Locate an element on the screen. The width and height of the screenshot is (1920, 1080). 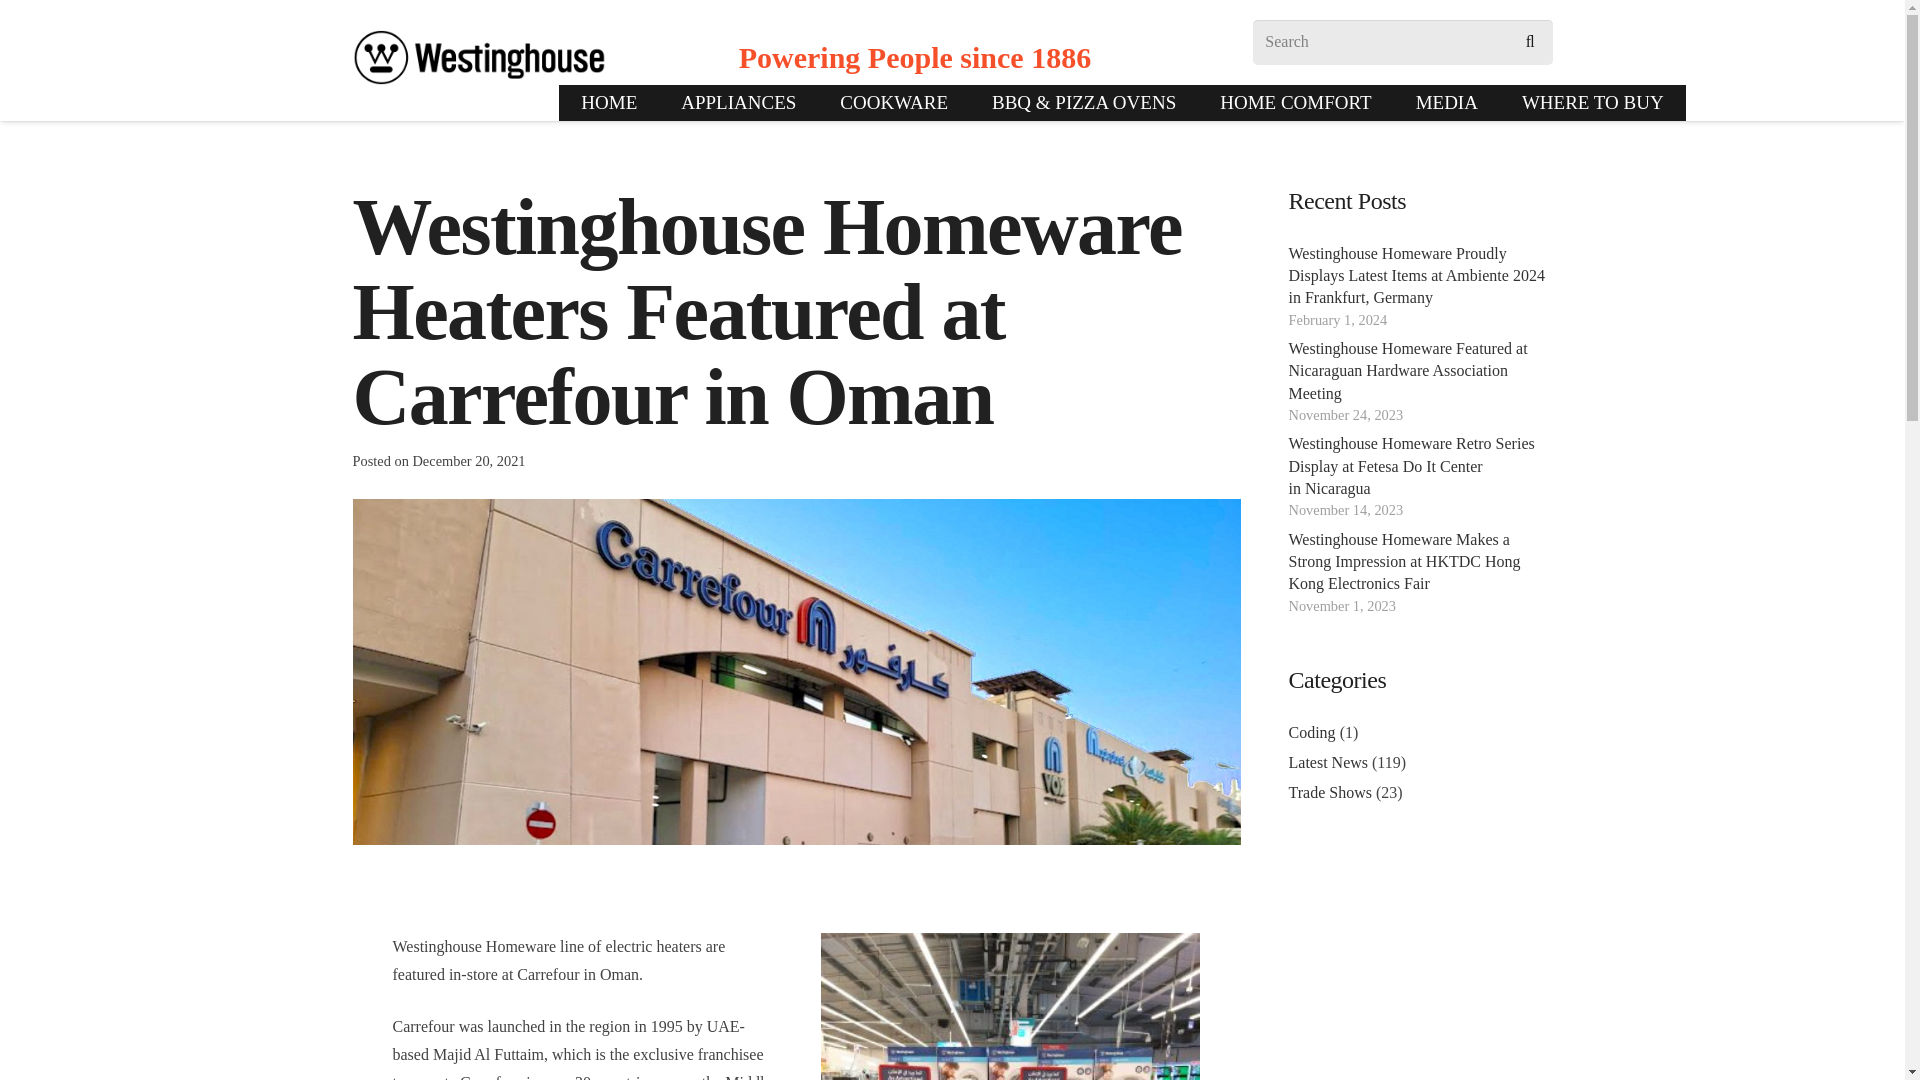
COOKWARE is located at coordinates (893, 102).